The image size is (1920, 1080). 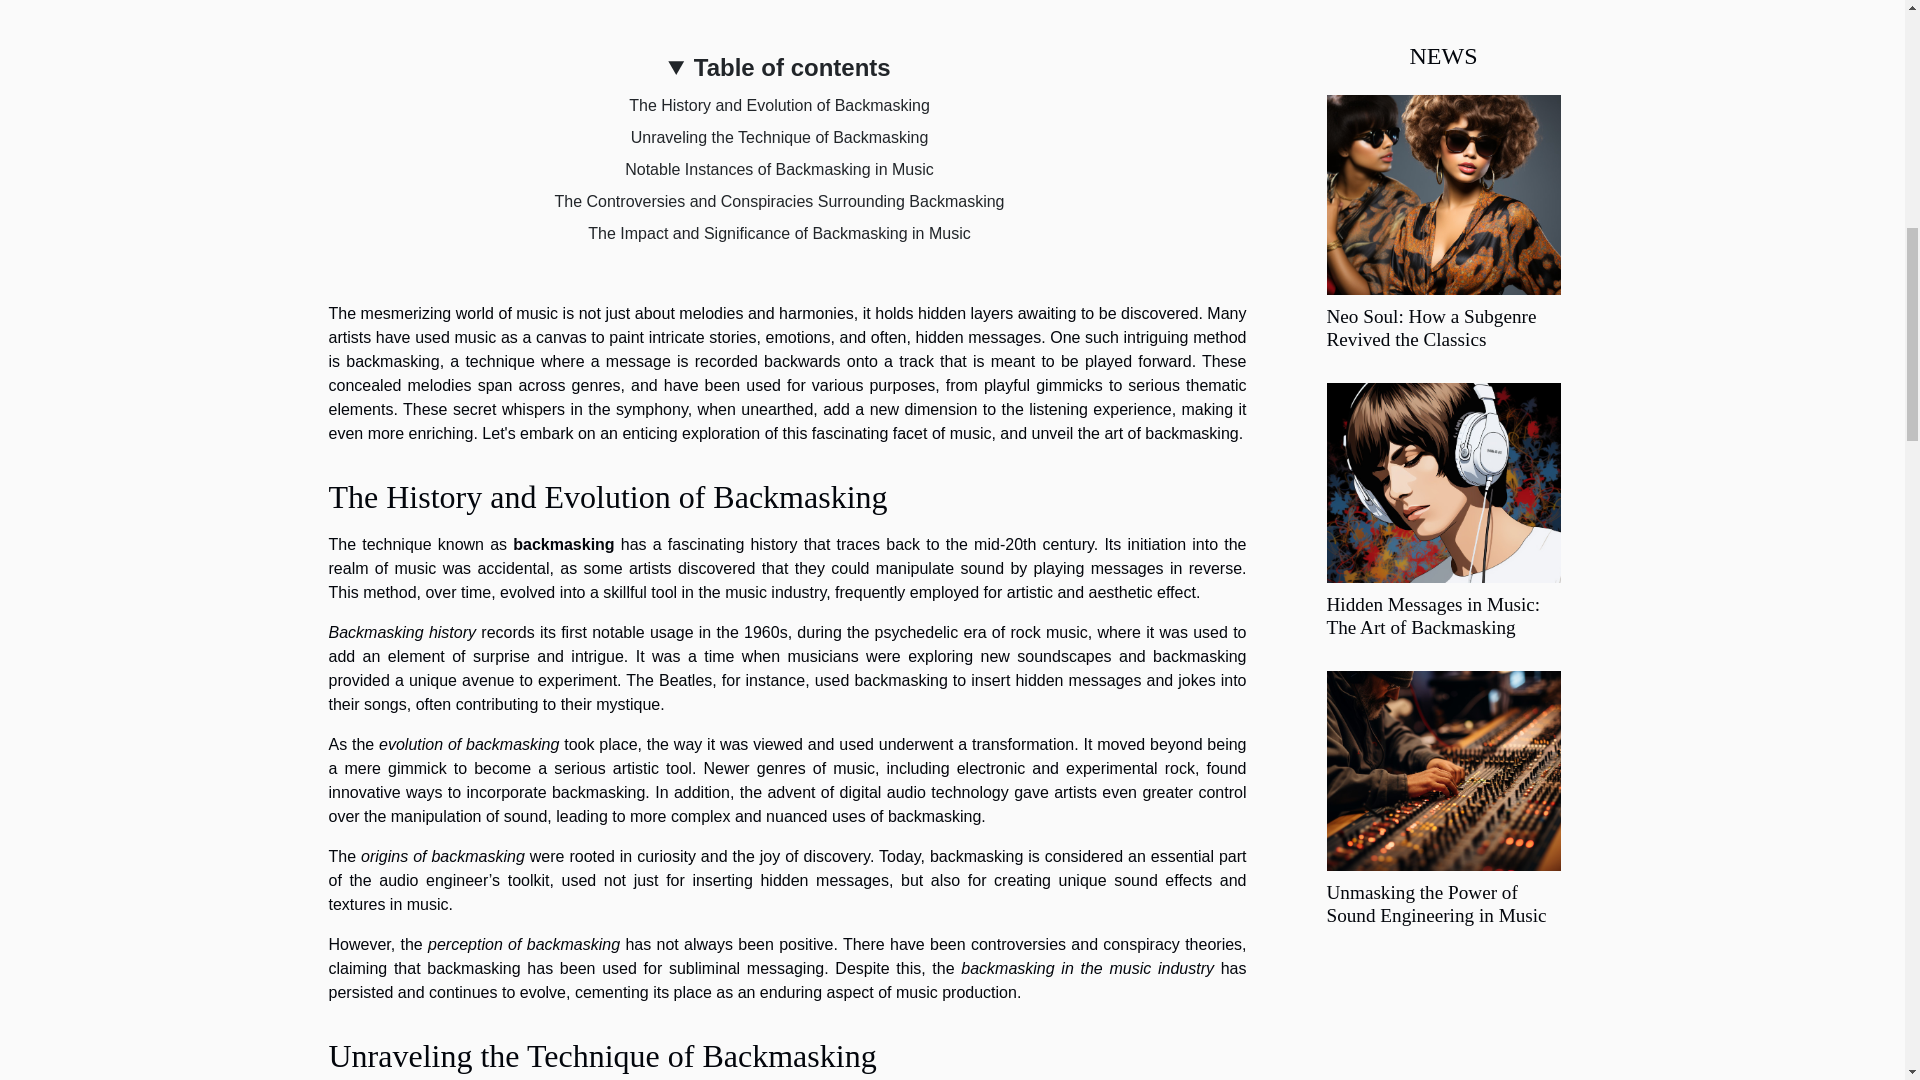 What do you see at coordinates (779, 169) in the screenshot?
I see `Notable Instances of Backmasking in Music` at bounding box center [779, 169].